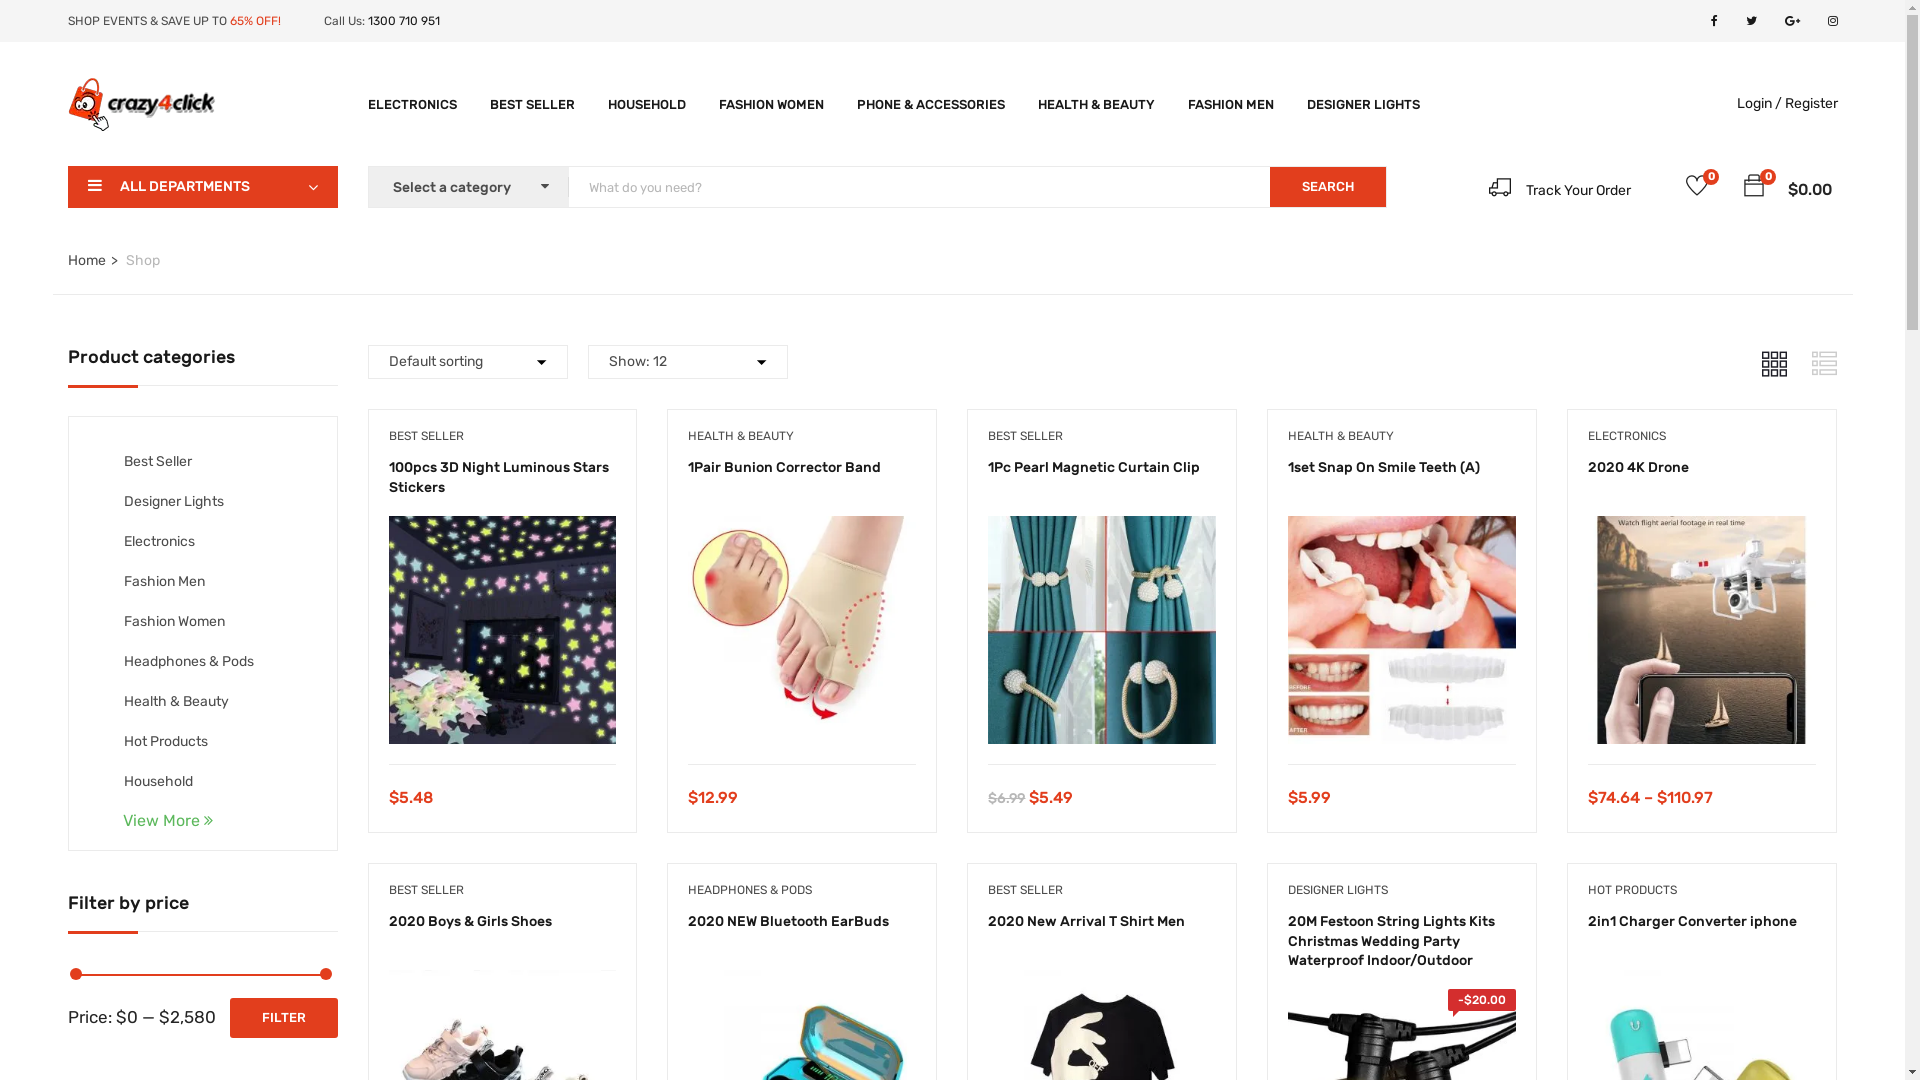  I want to click on 1300 710 951, so click(404, 21).